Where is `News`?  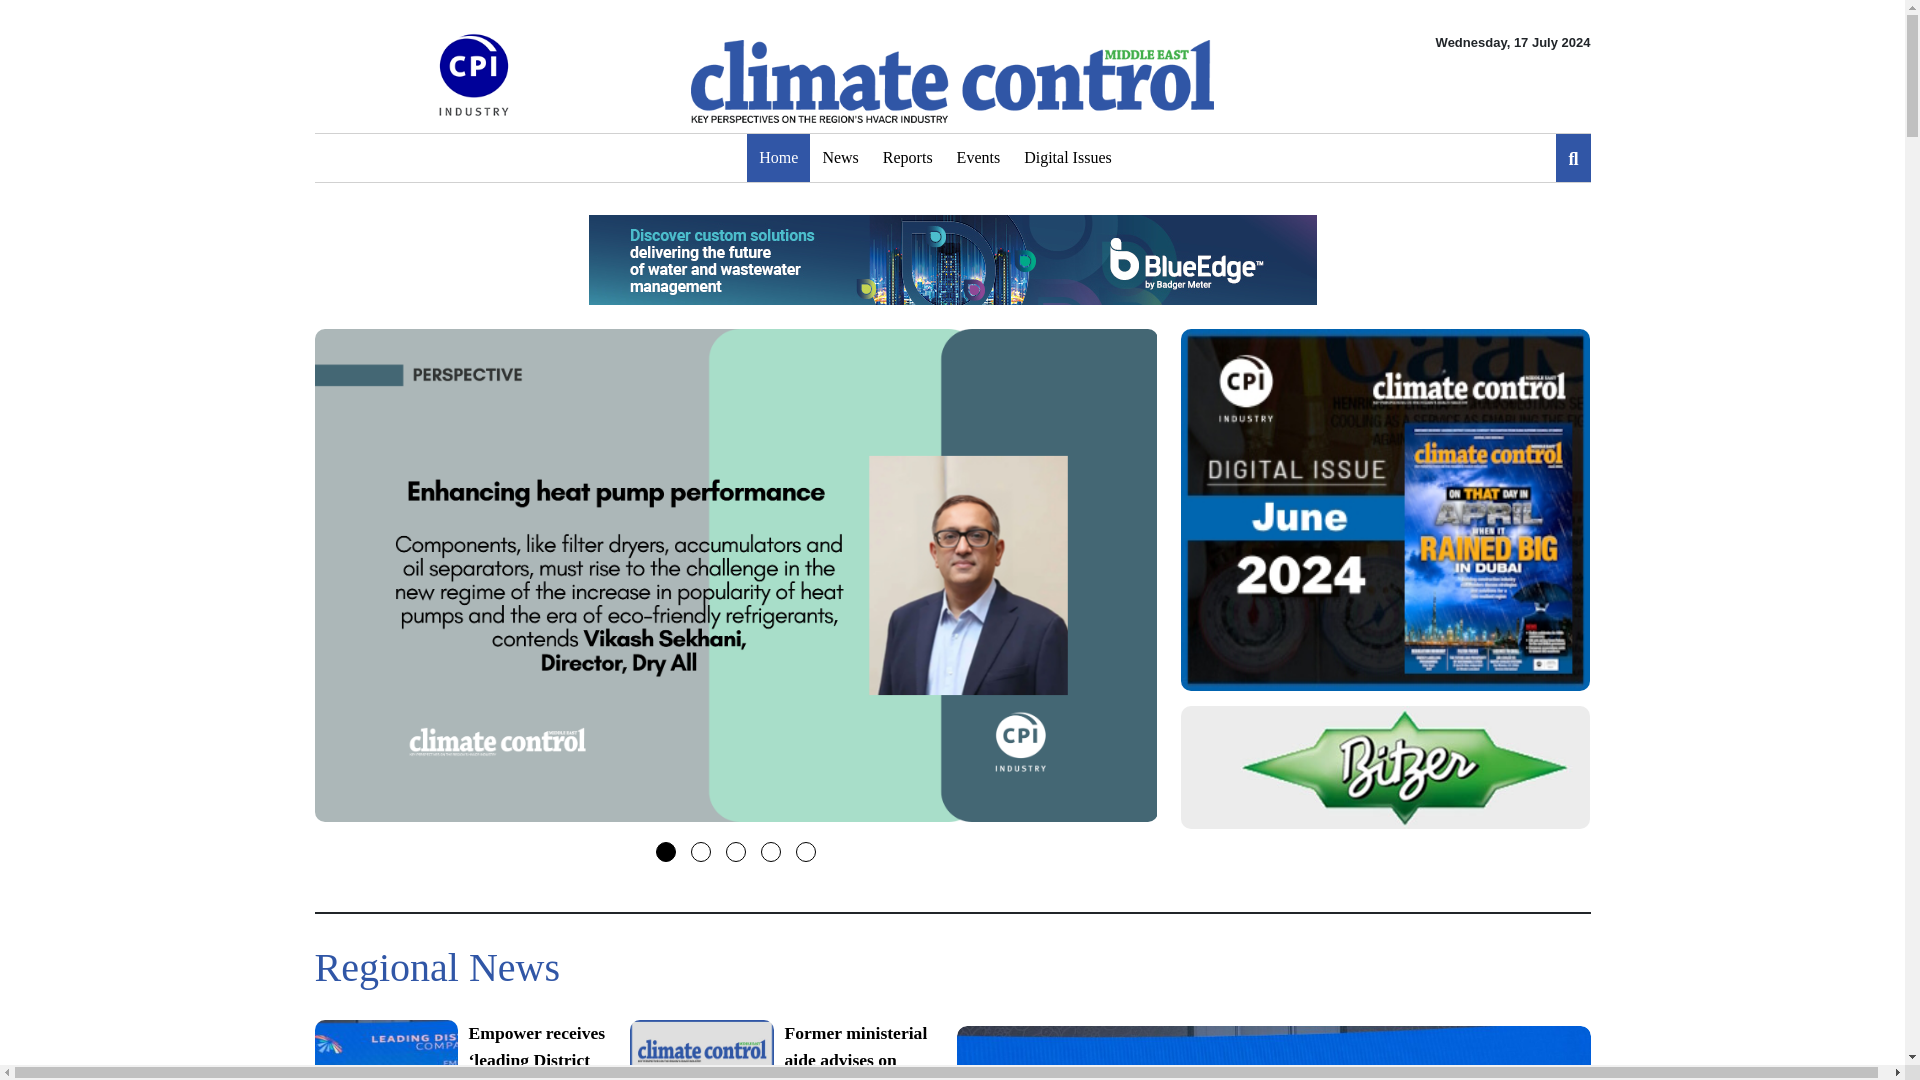
News is located at coordinates (840, 158).